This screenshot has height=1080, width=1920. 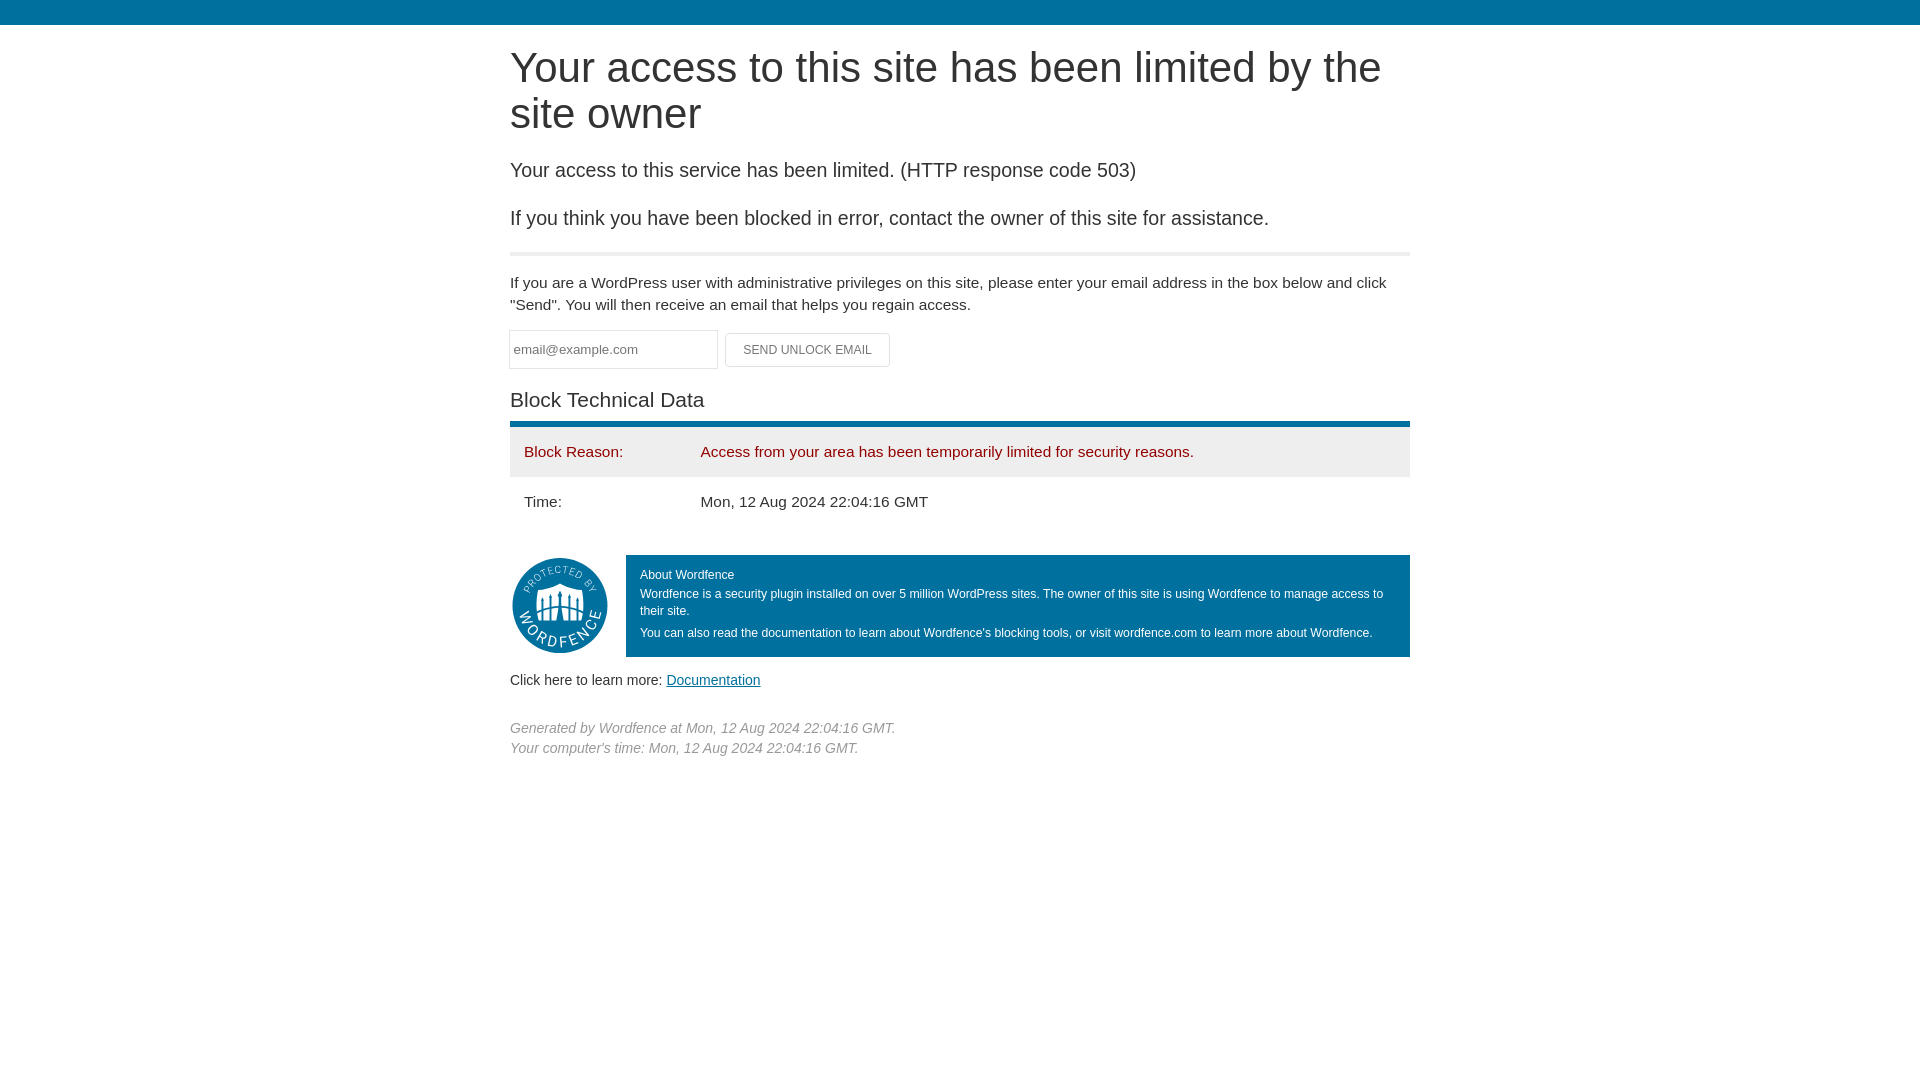 I want to click on Send Unlock Email, so click(x=808, y=350).